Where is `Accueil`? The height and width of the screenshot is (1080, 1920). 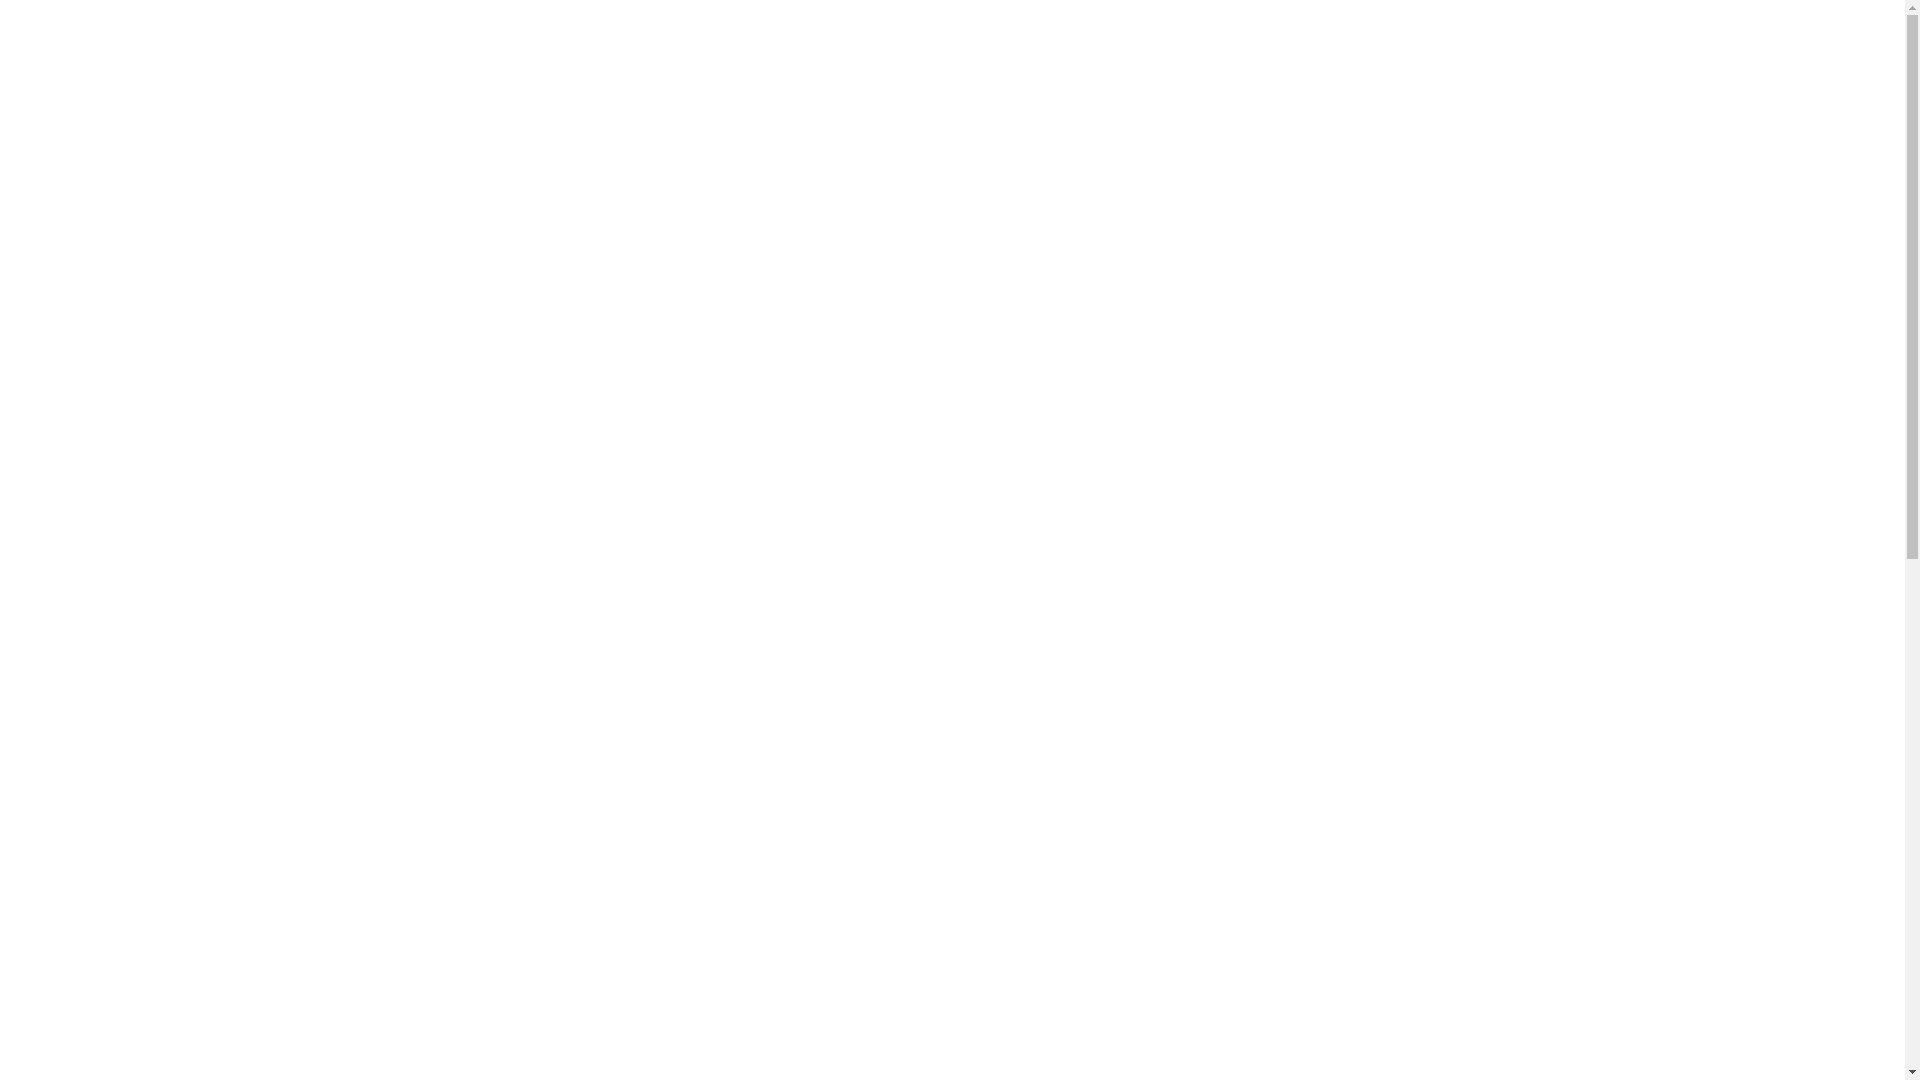
Accueil is located at coordinates (890, 386).